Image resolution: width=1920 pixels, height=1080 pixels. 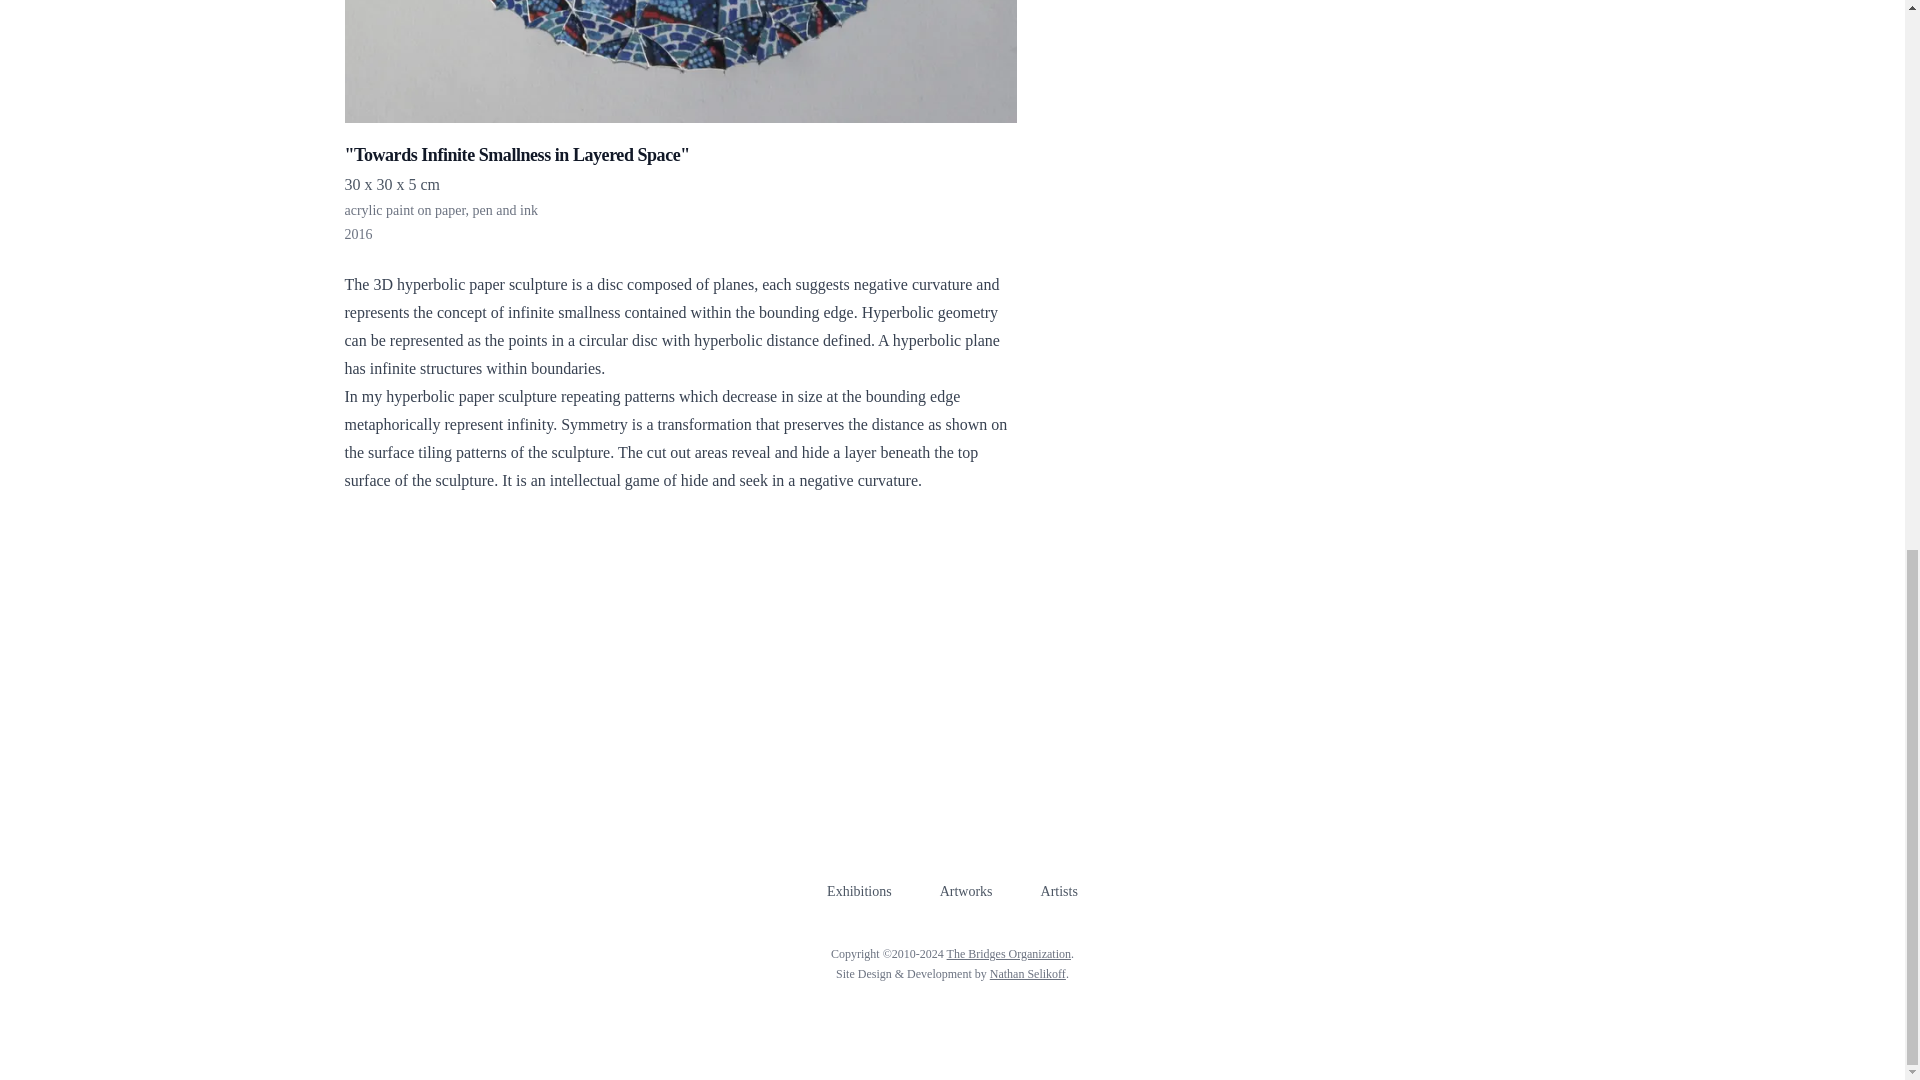 I want to click on Artworks, so click(x=966, y=891).